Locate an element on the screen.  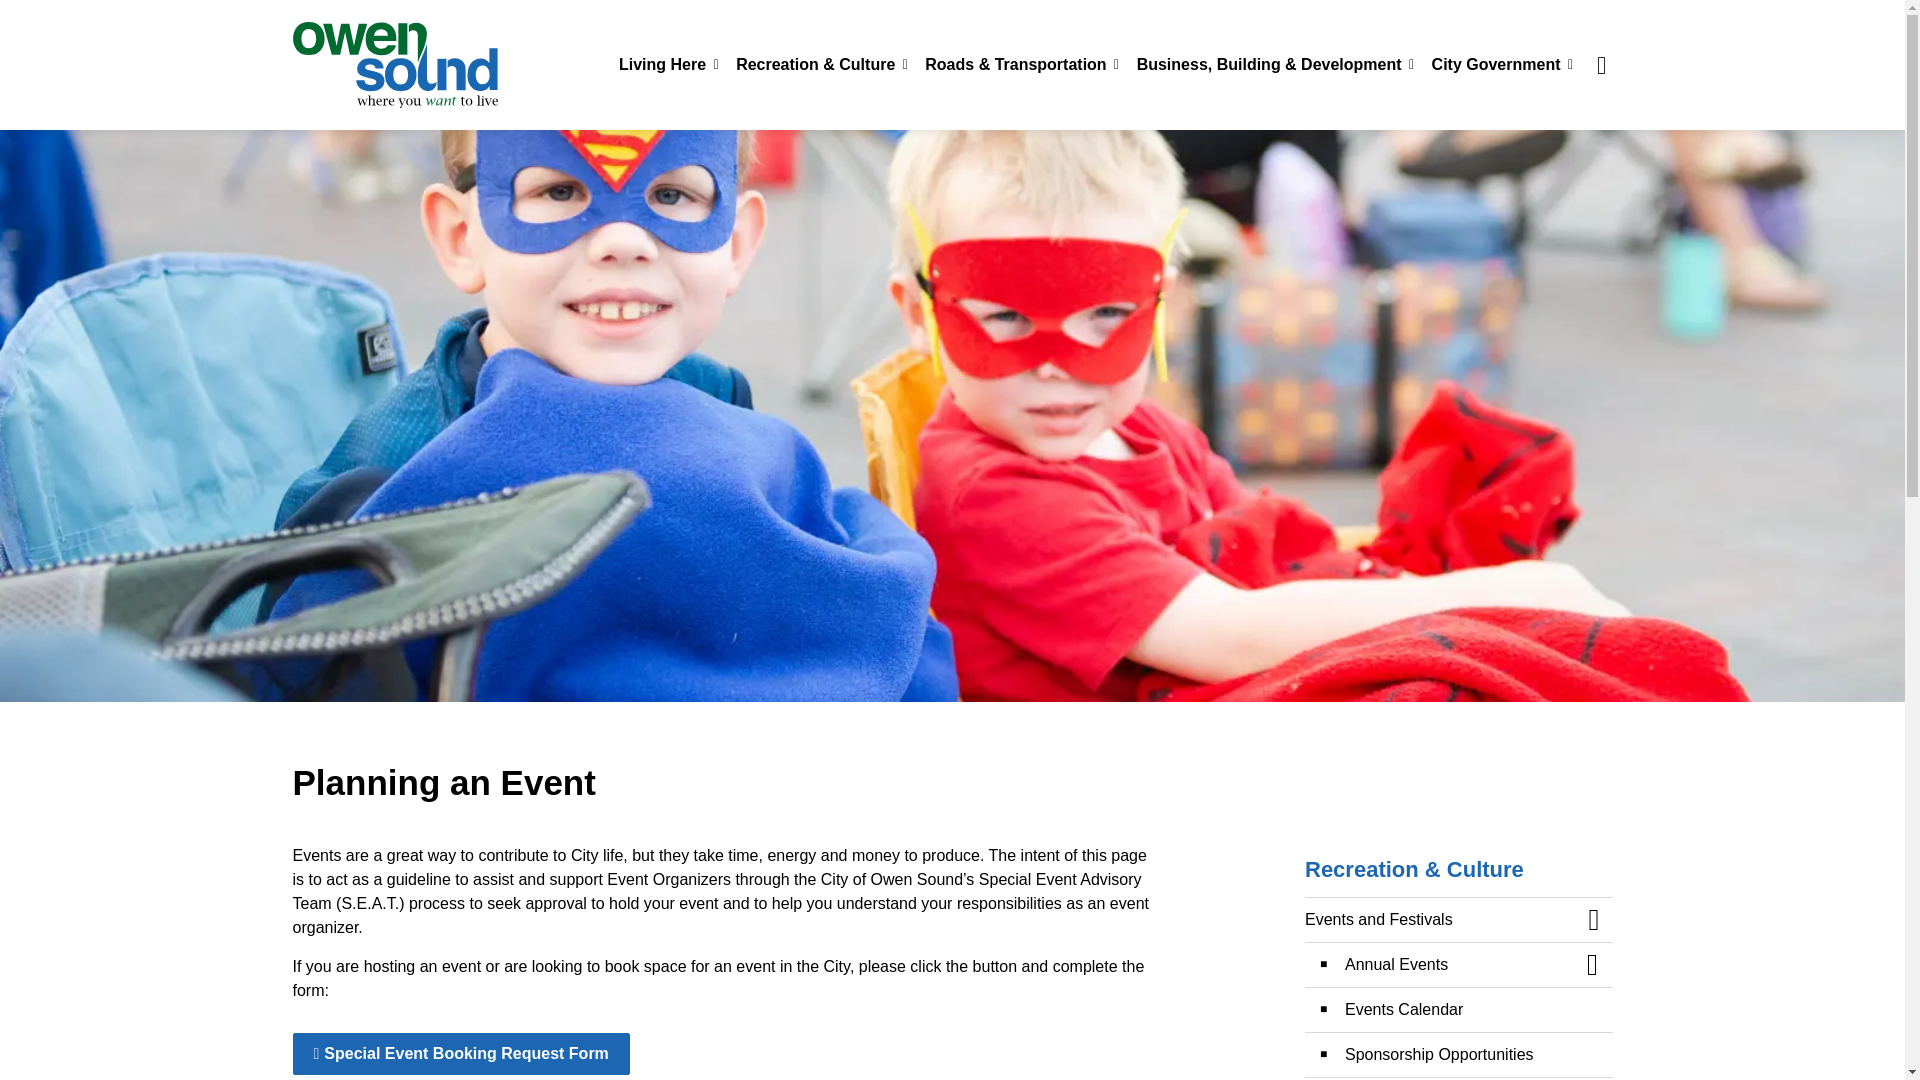
City of Owen Sound is located at coordinates (394, 64).